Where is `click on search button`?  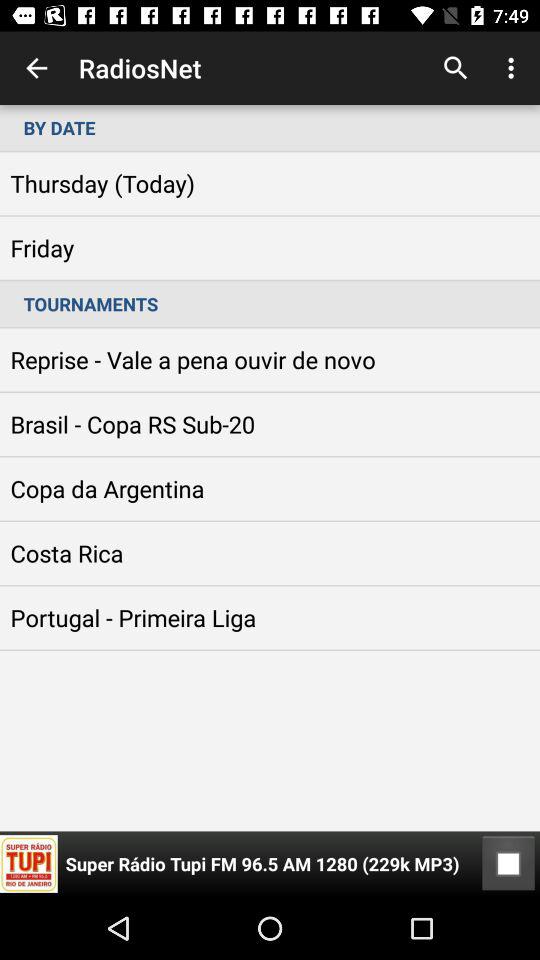 click on search button is located at coordinates (456, 68).